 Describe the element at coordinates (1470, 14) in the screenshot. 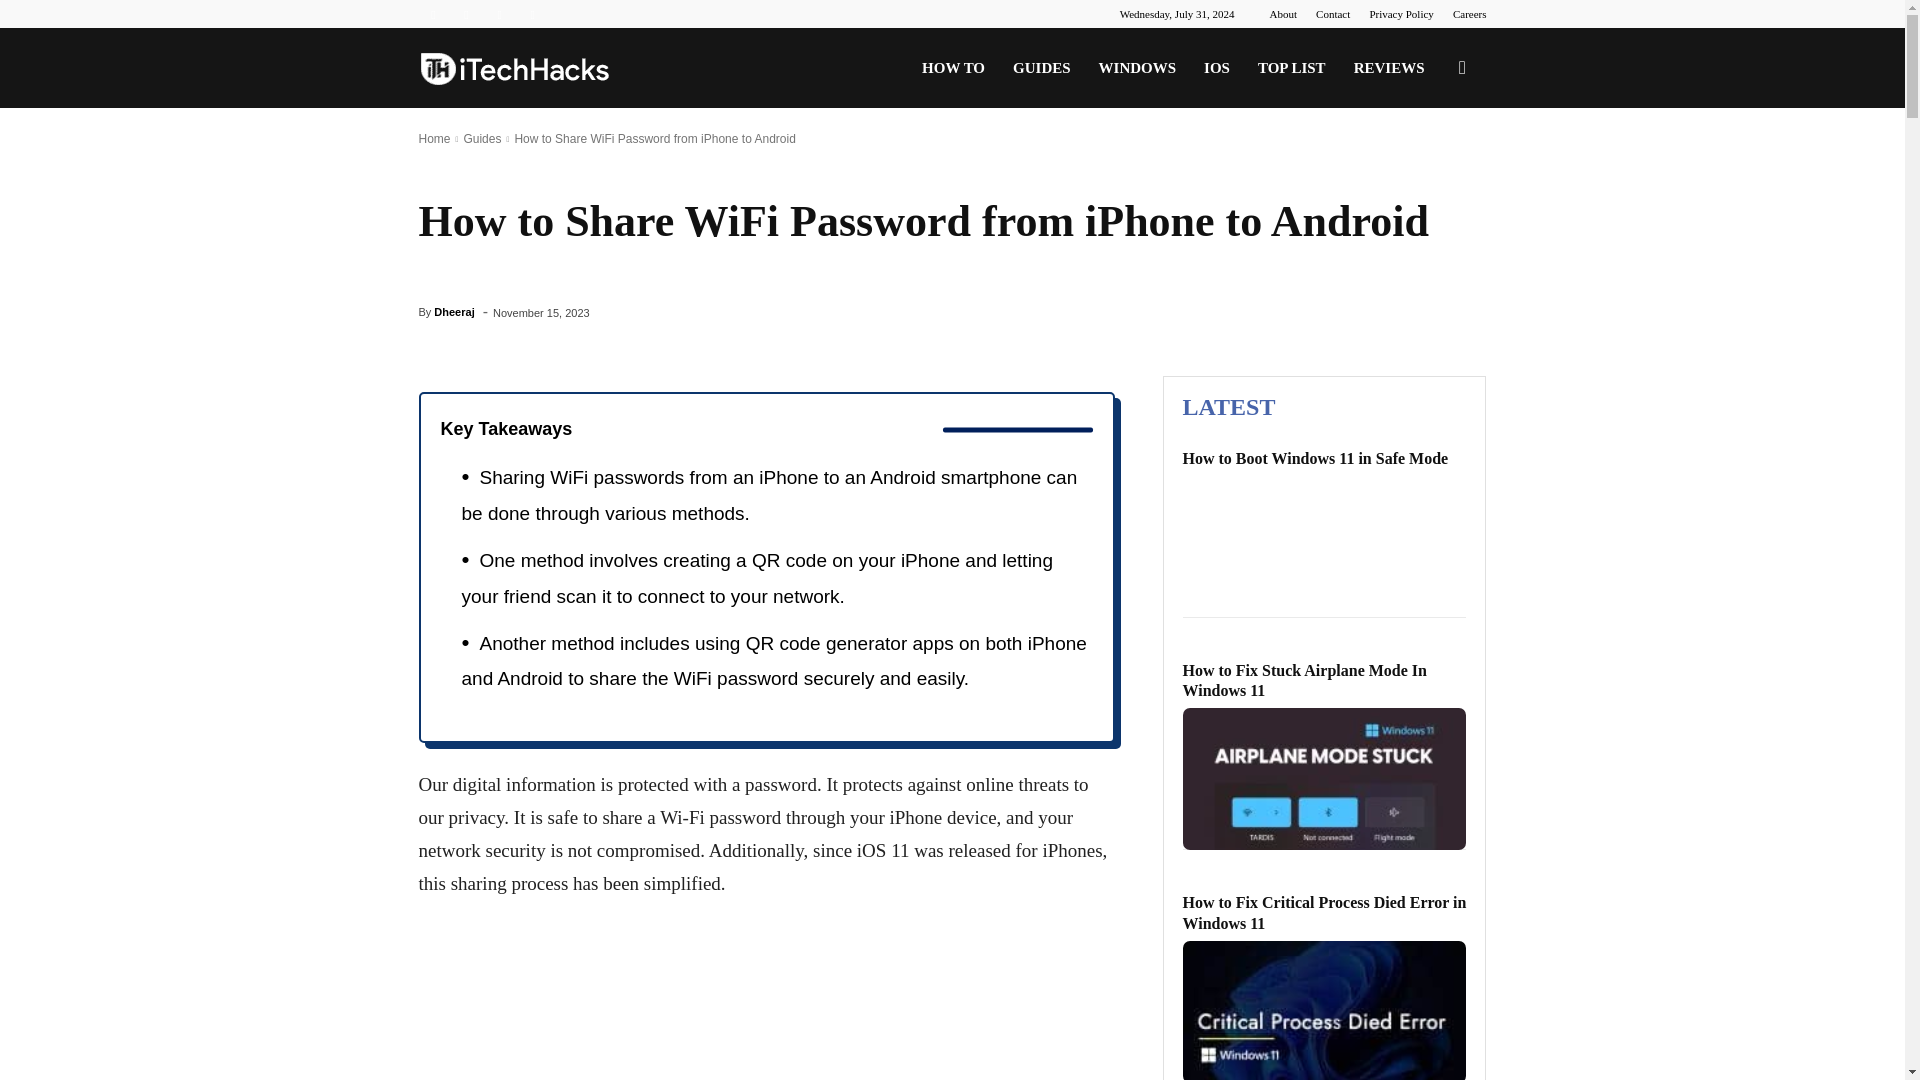

I see `Careers` at that location.